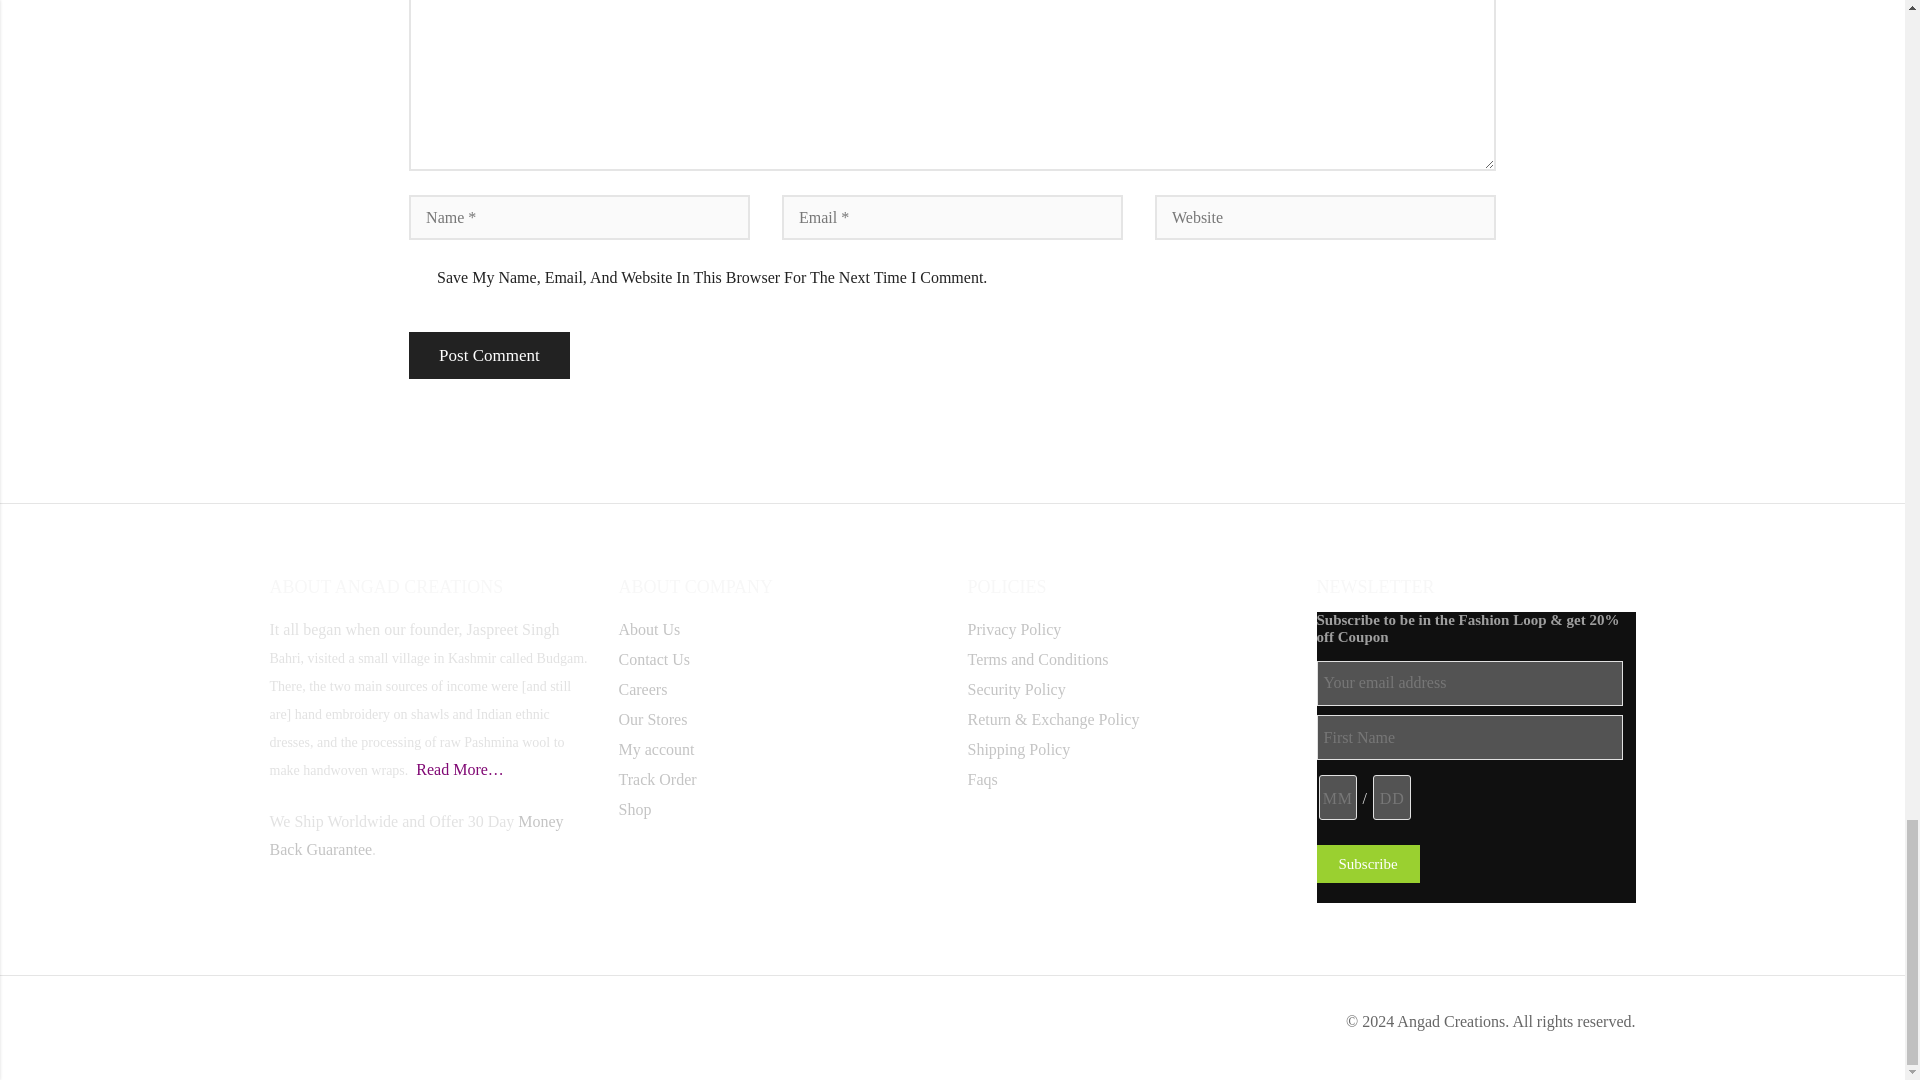 The height and width of the screenshot is (1080, 1920). Describe the element at coordinates (417, 278) in the screenshot. I see `yes` at that location.